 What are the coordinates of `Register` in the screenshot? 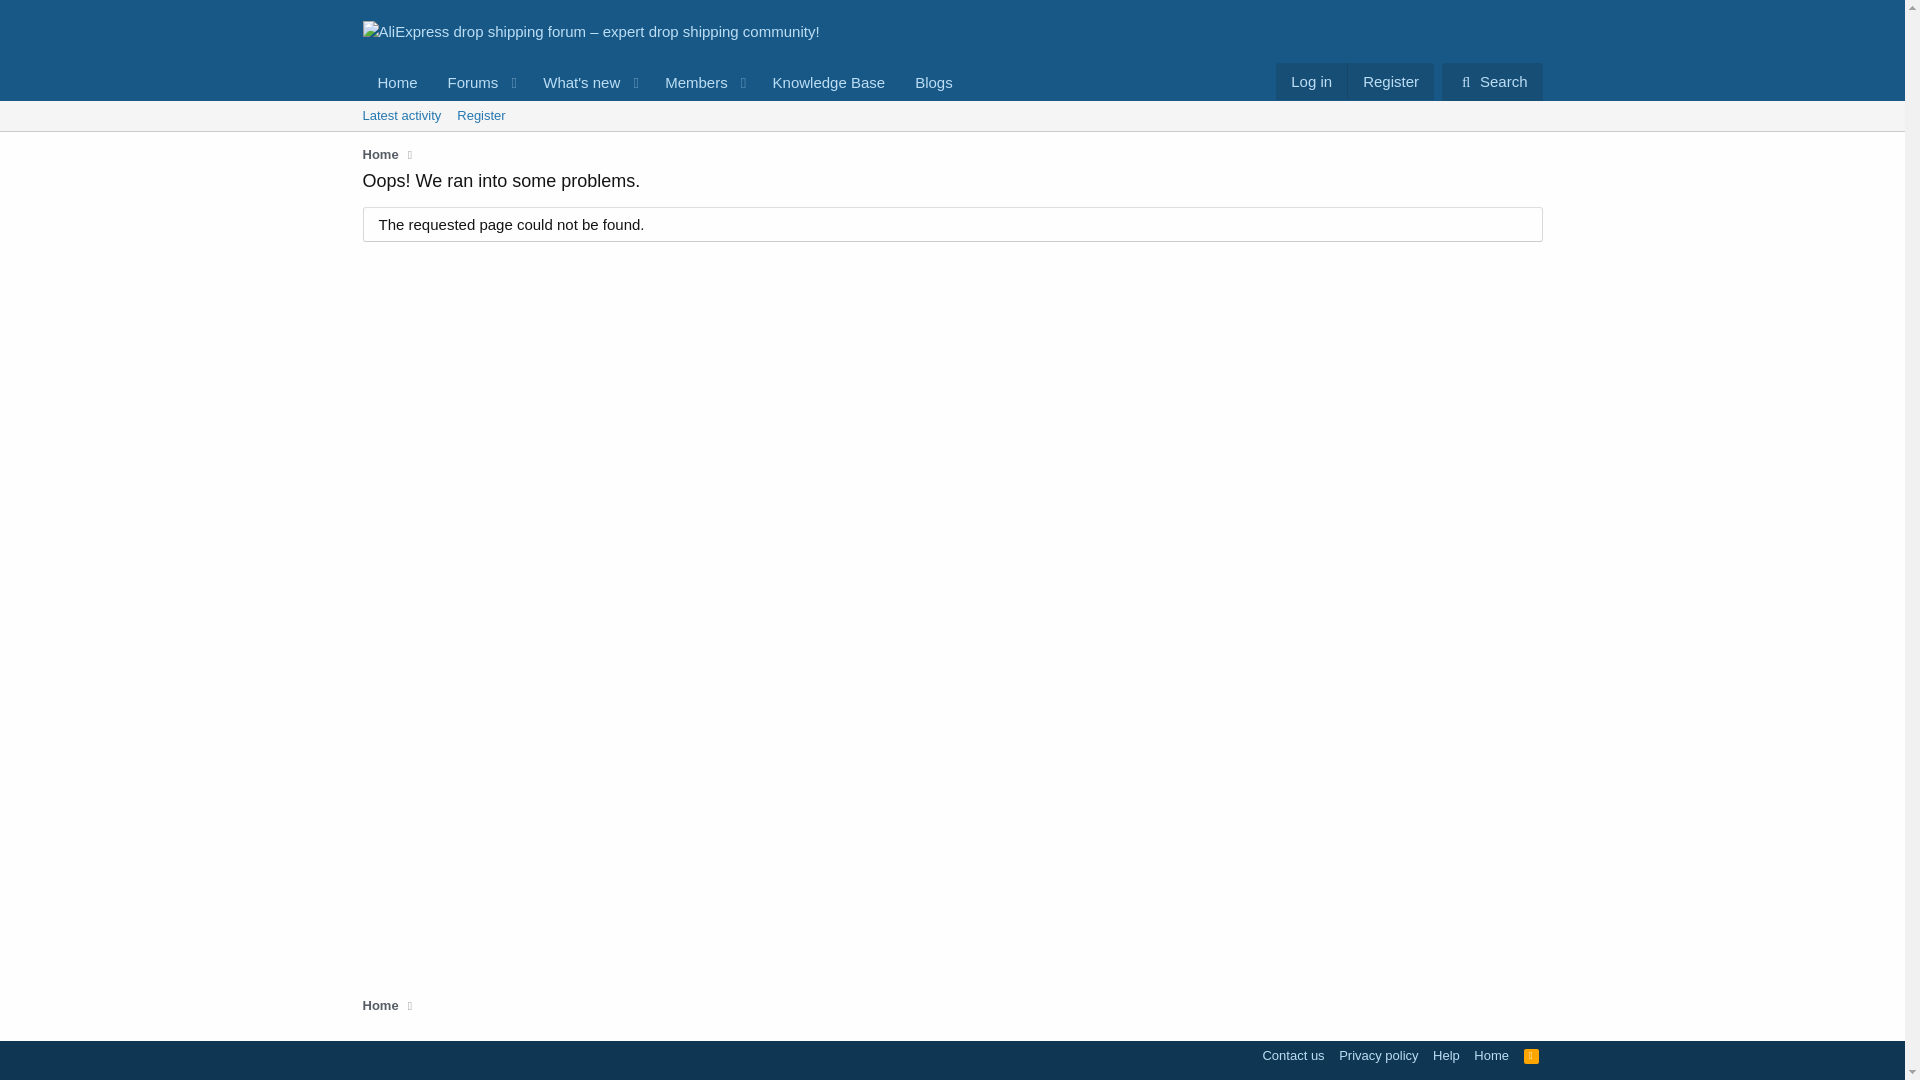 It's located at (1390, 81).